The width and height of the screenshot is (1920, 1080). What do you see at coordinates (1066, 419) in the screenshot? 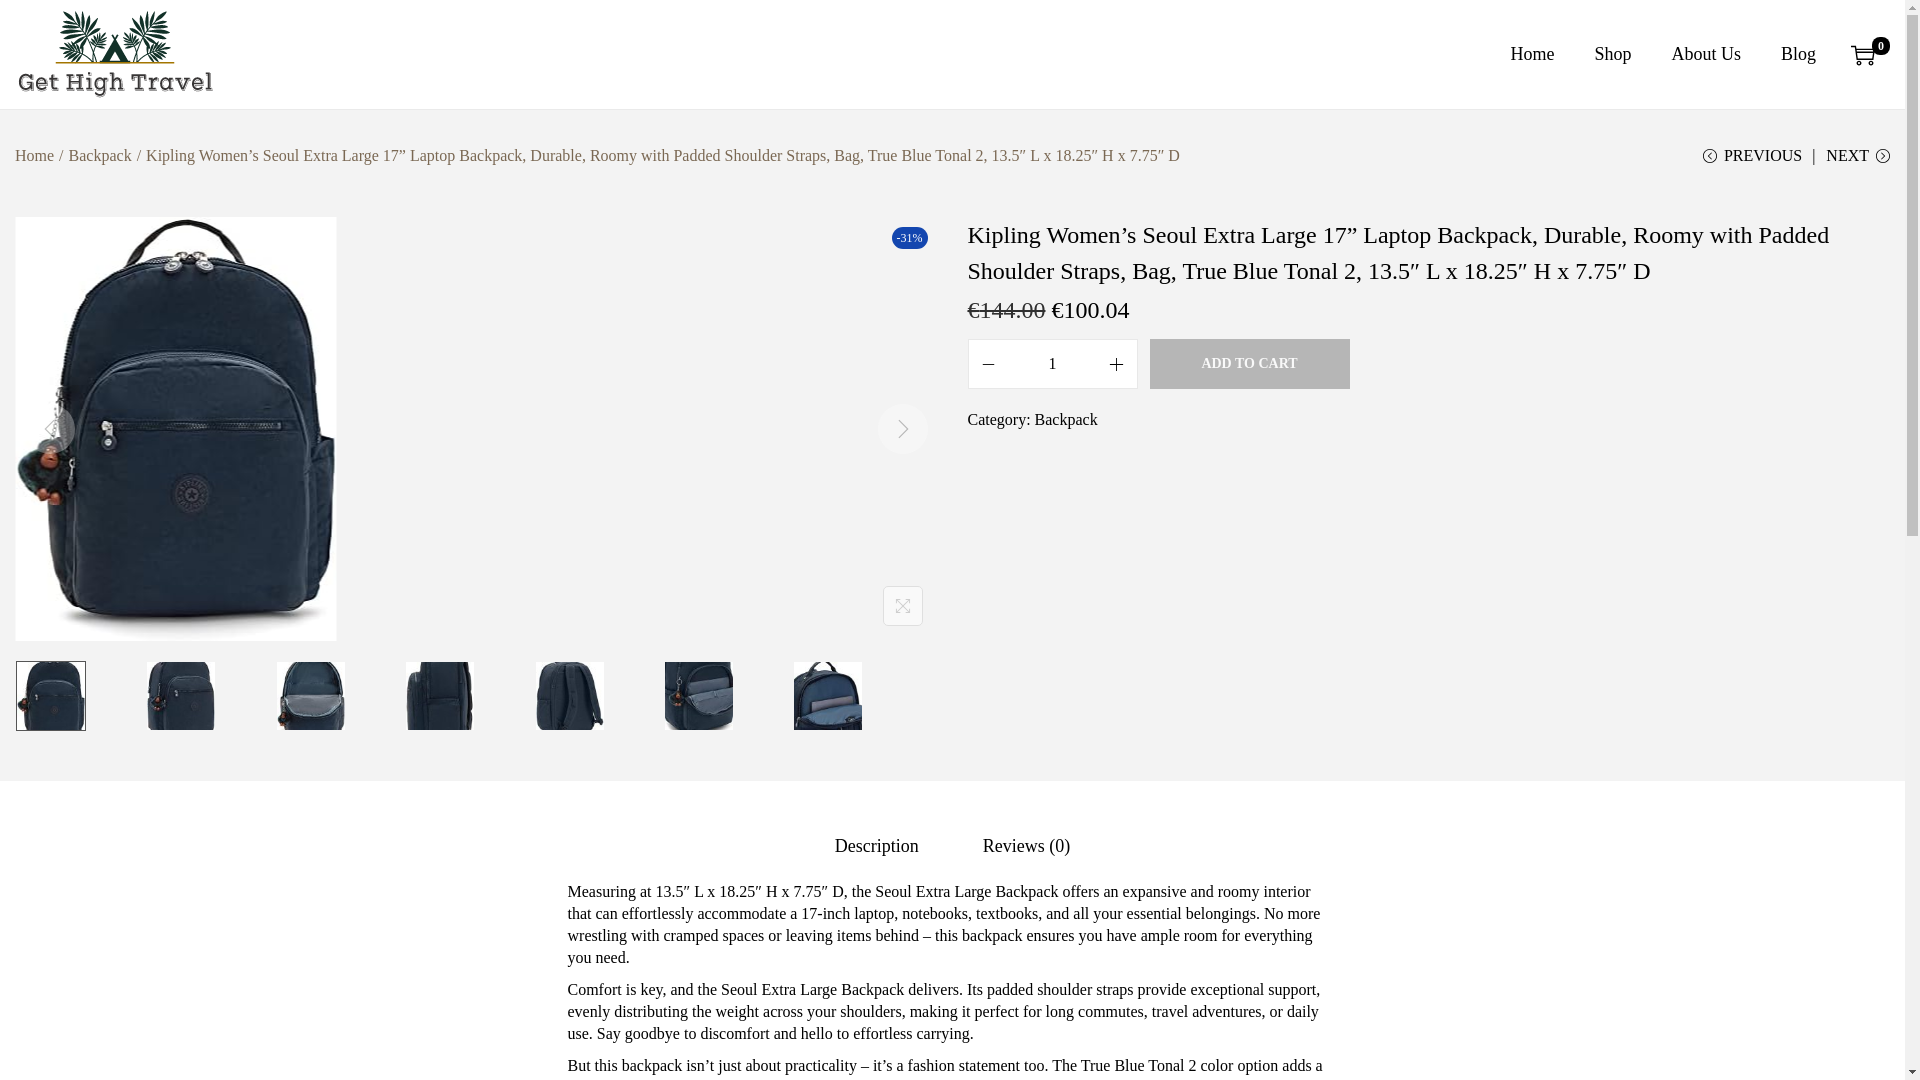
I see `Backpack` at bounding box center [1066, 419].